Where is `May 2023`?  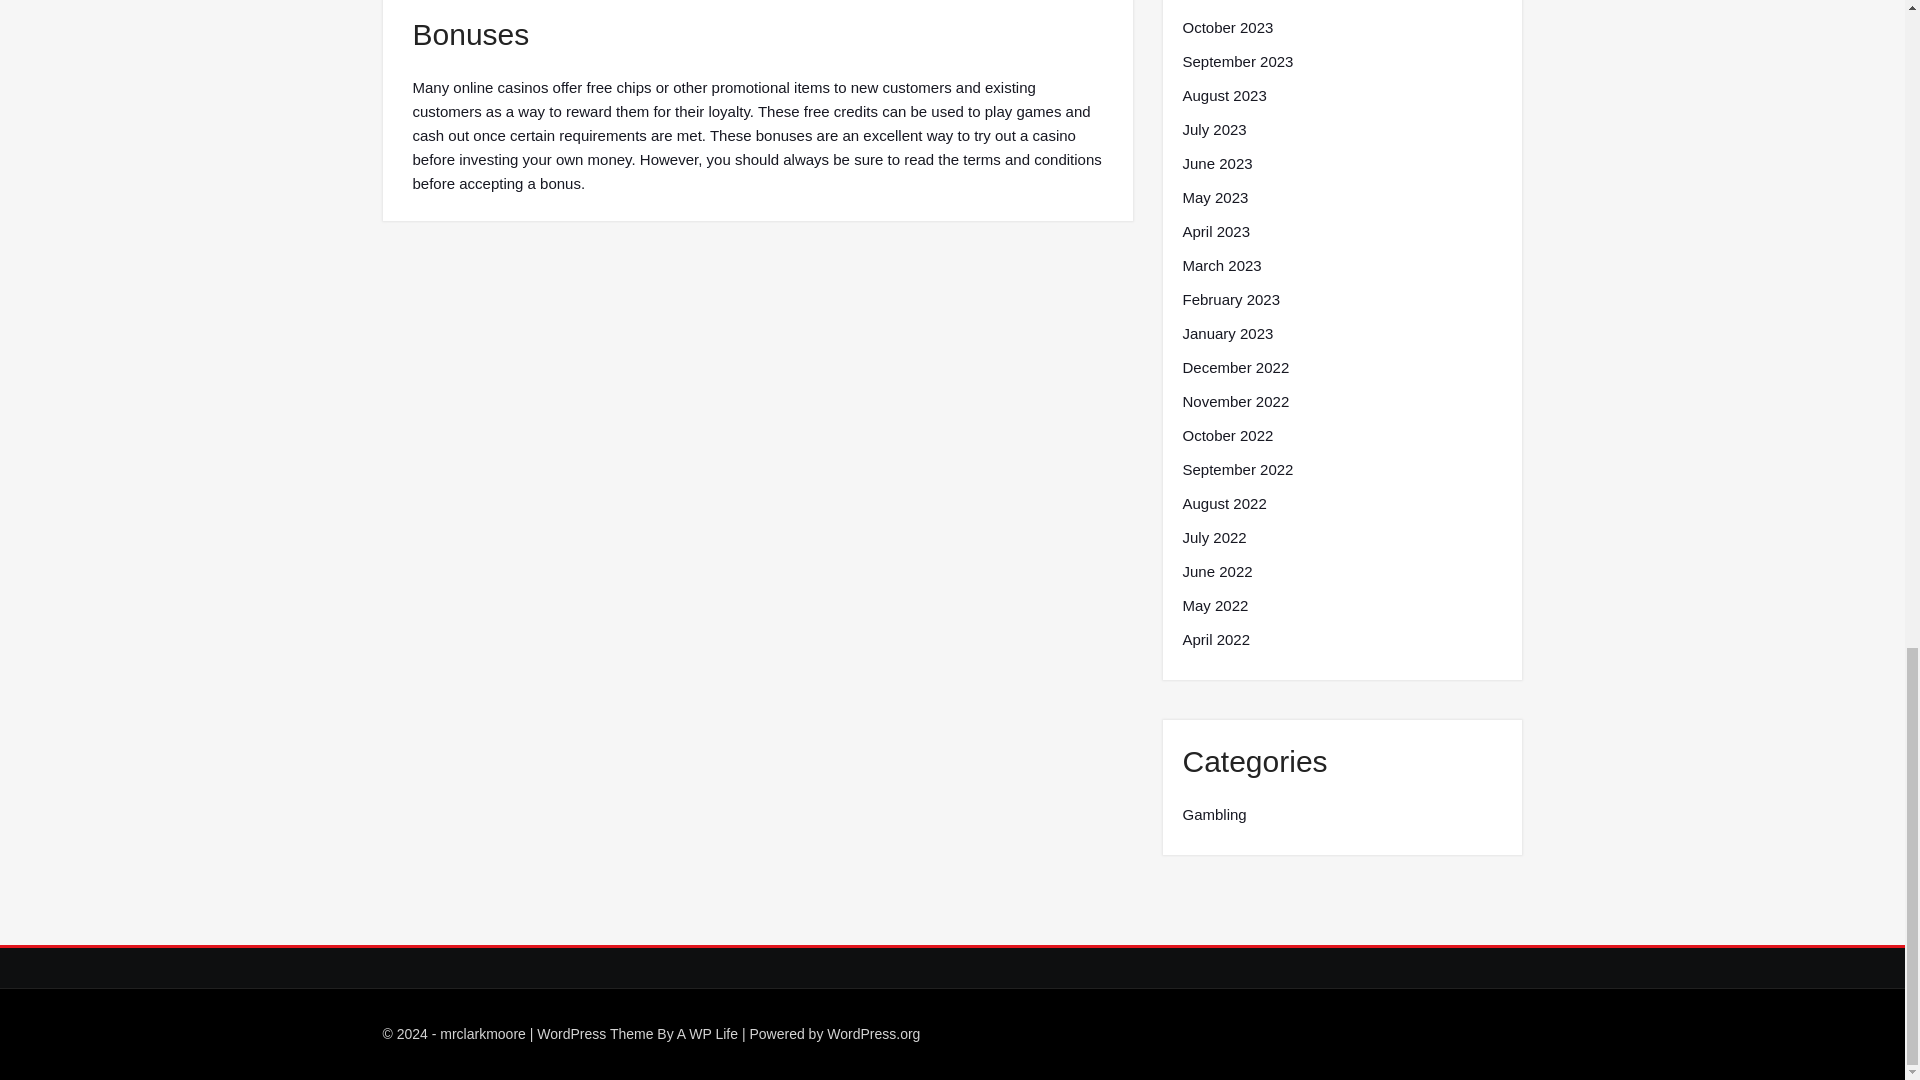
May 2023 is located at coordinates (1215, 197).